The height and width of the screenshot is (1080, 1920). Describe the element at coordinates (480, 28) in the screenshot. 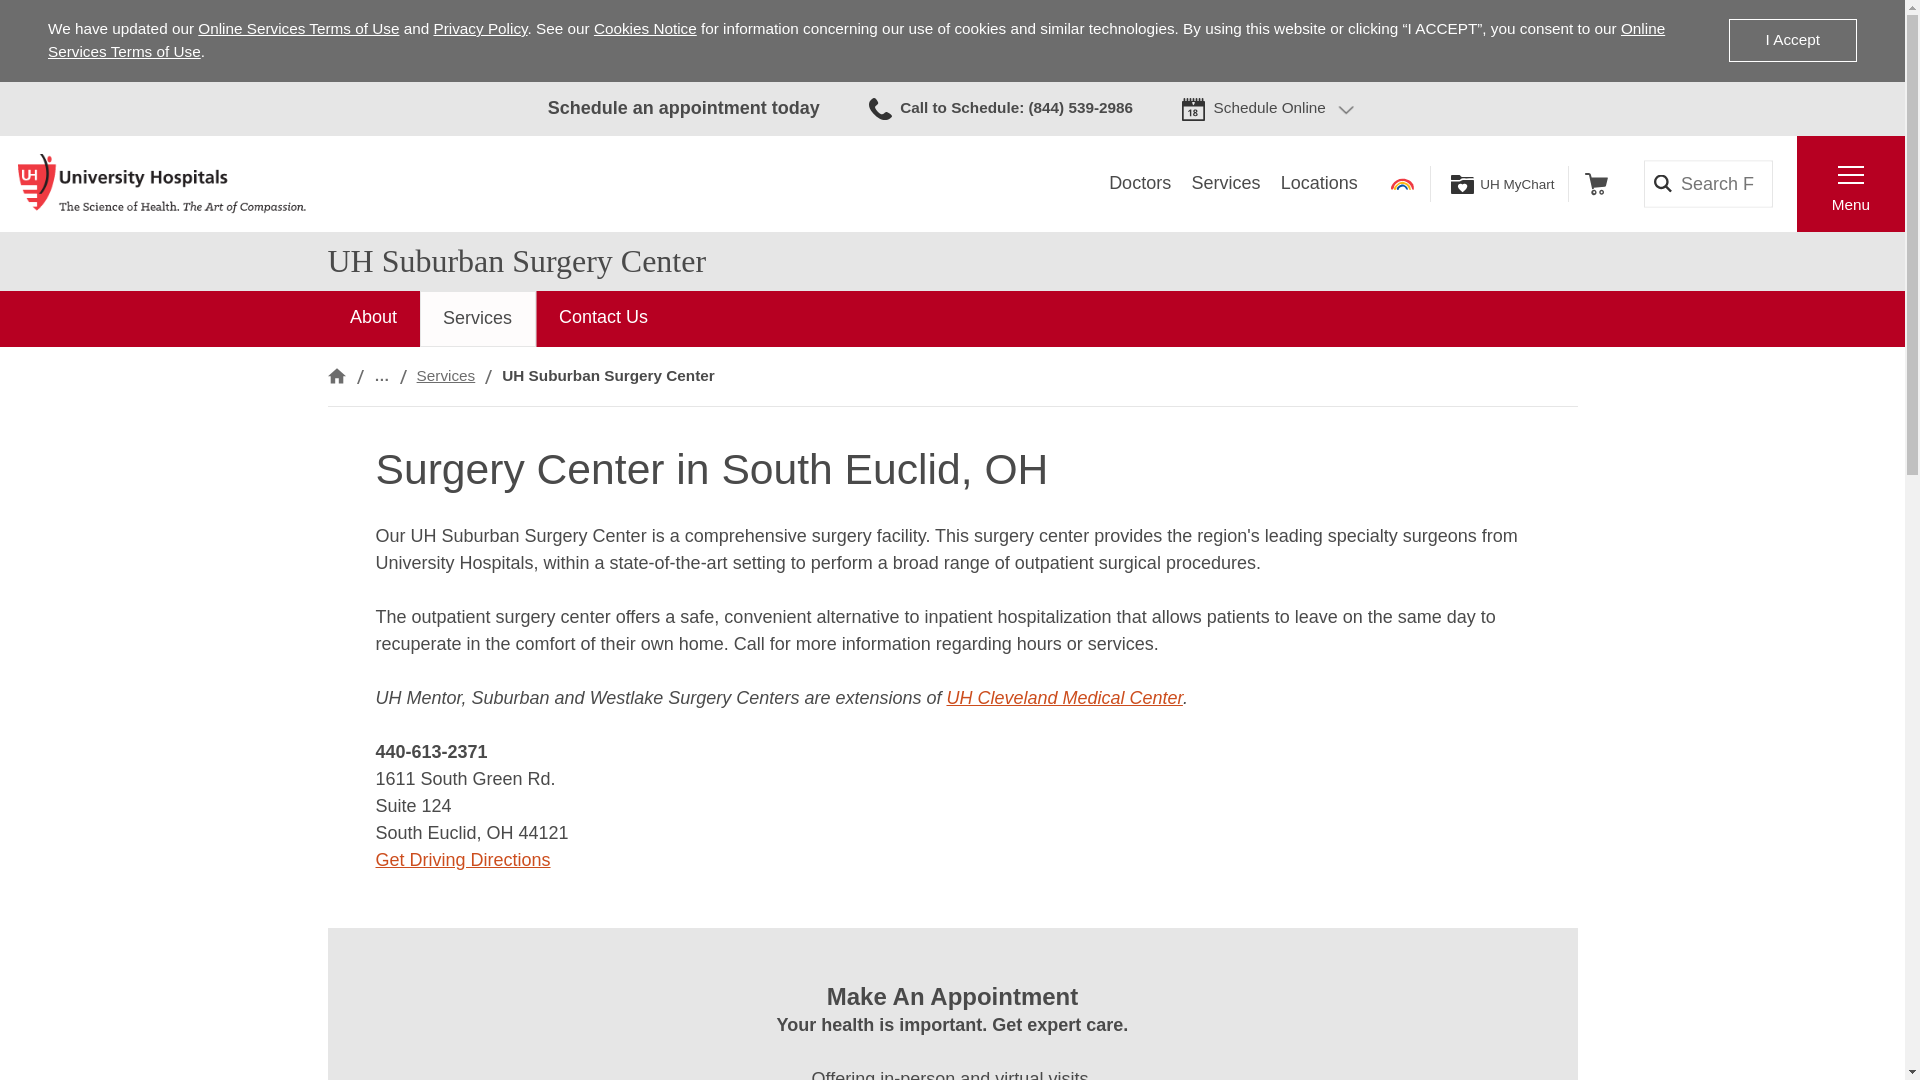

I see `Privacy Policy` at that location.